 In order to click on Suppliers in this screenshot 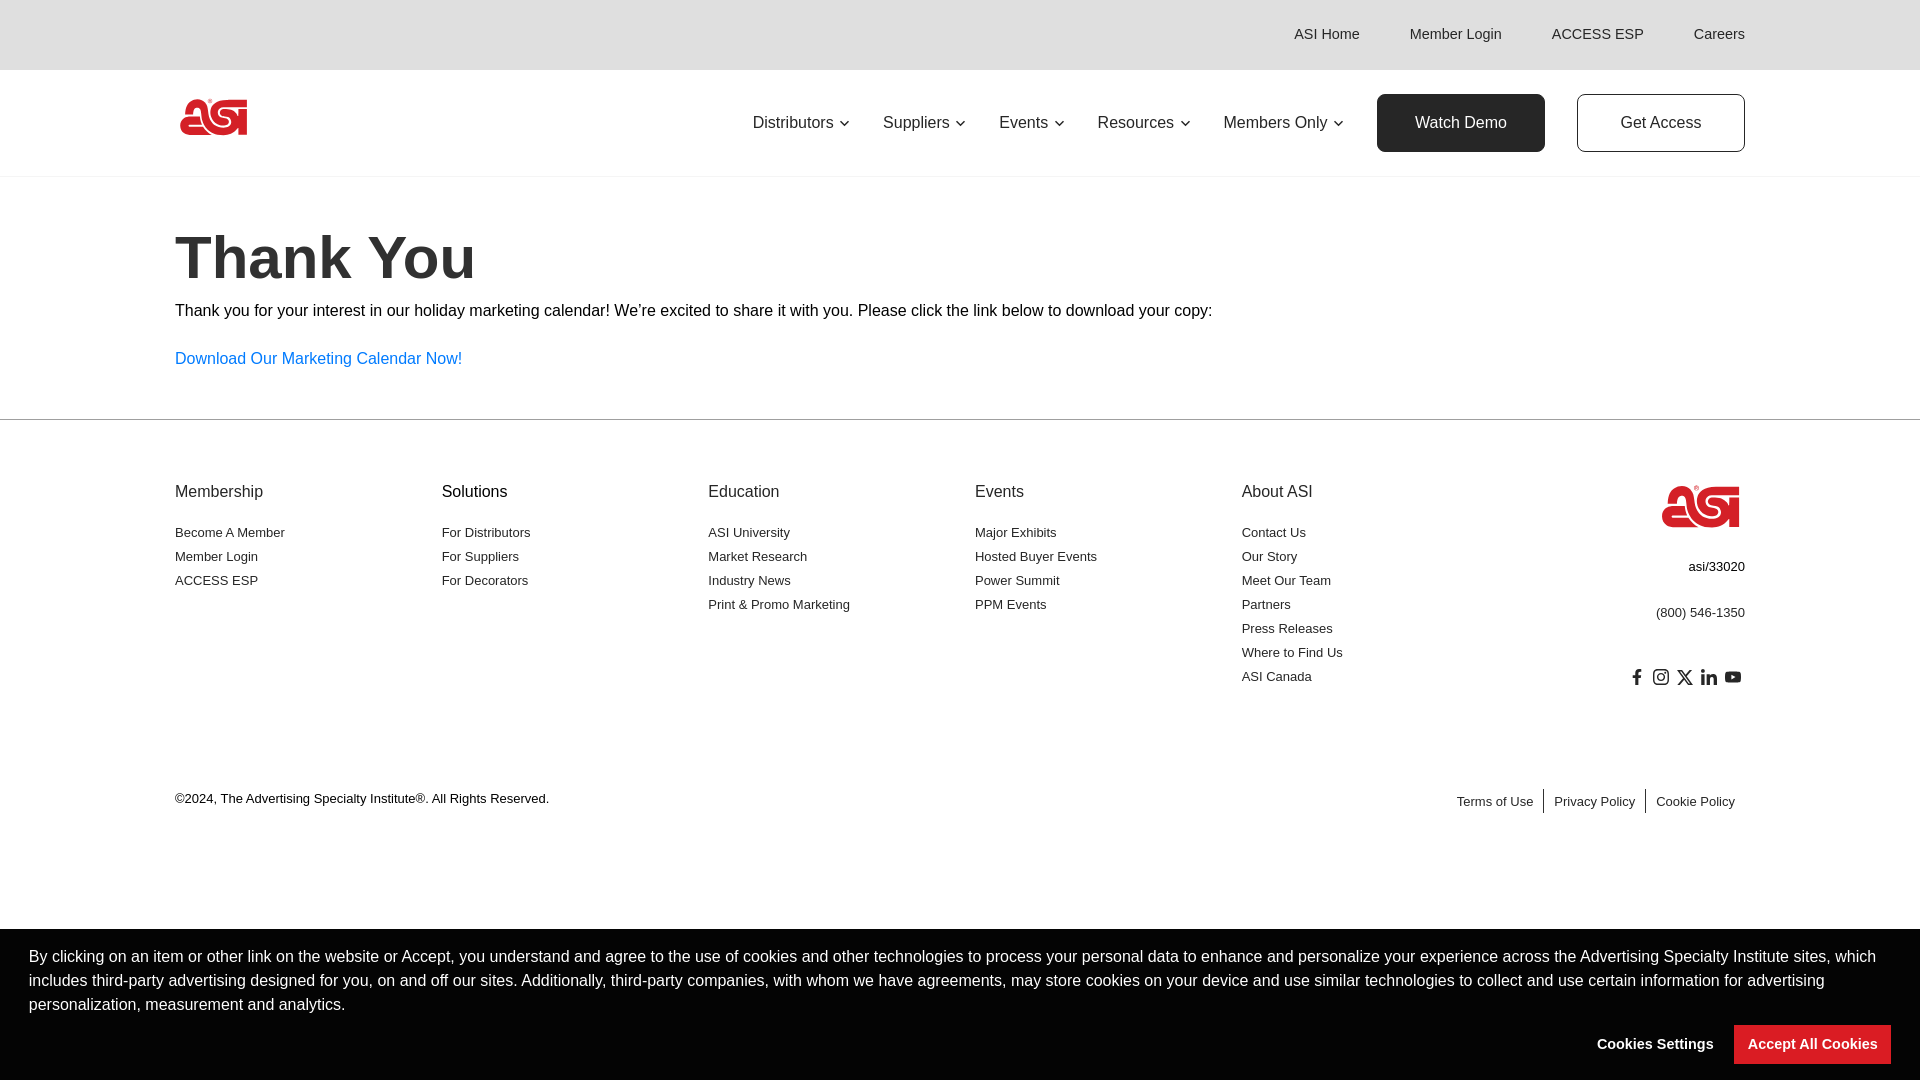, I will do `click(925, 122)`.